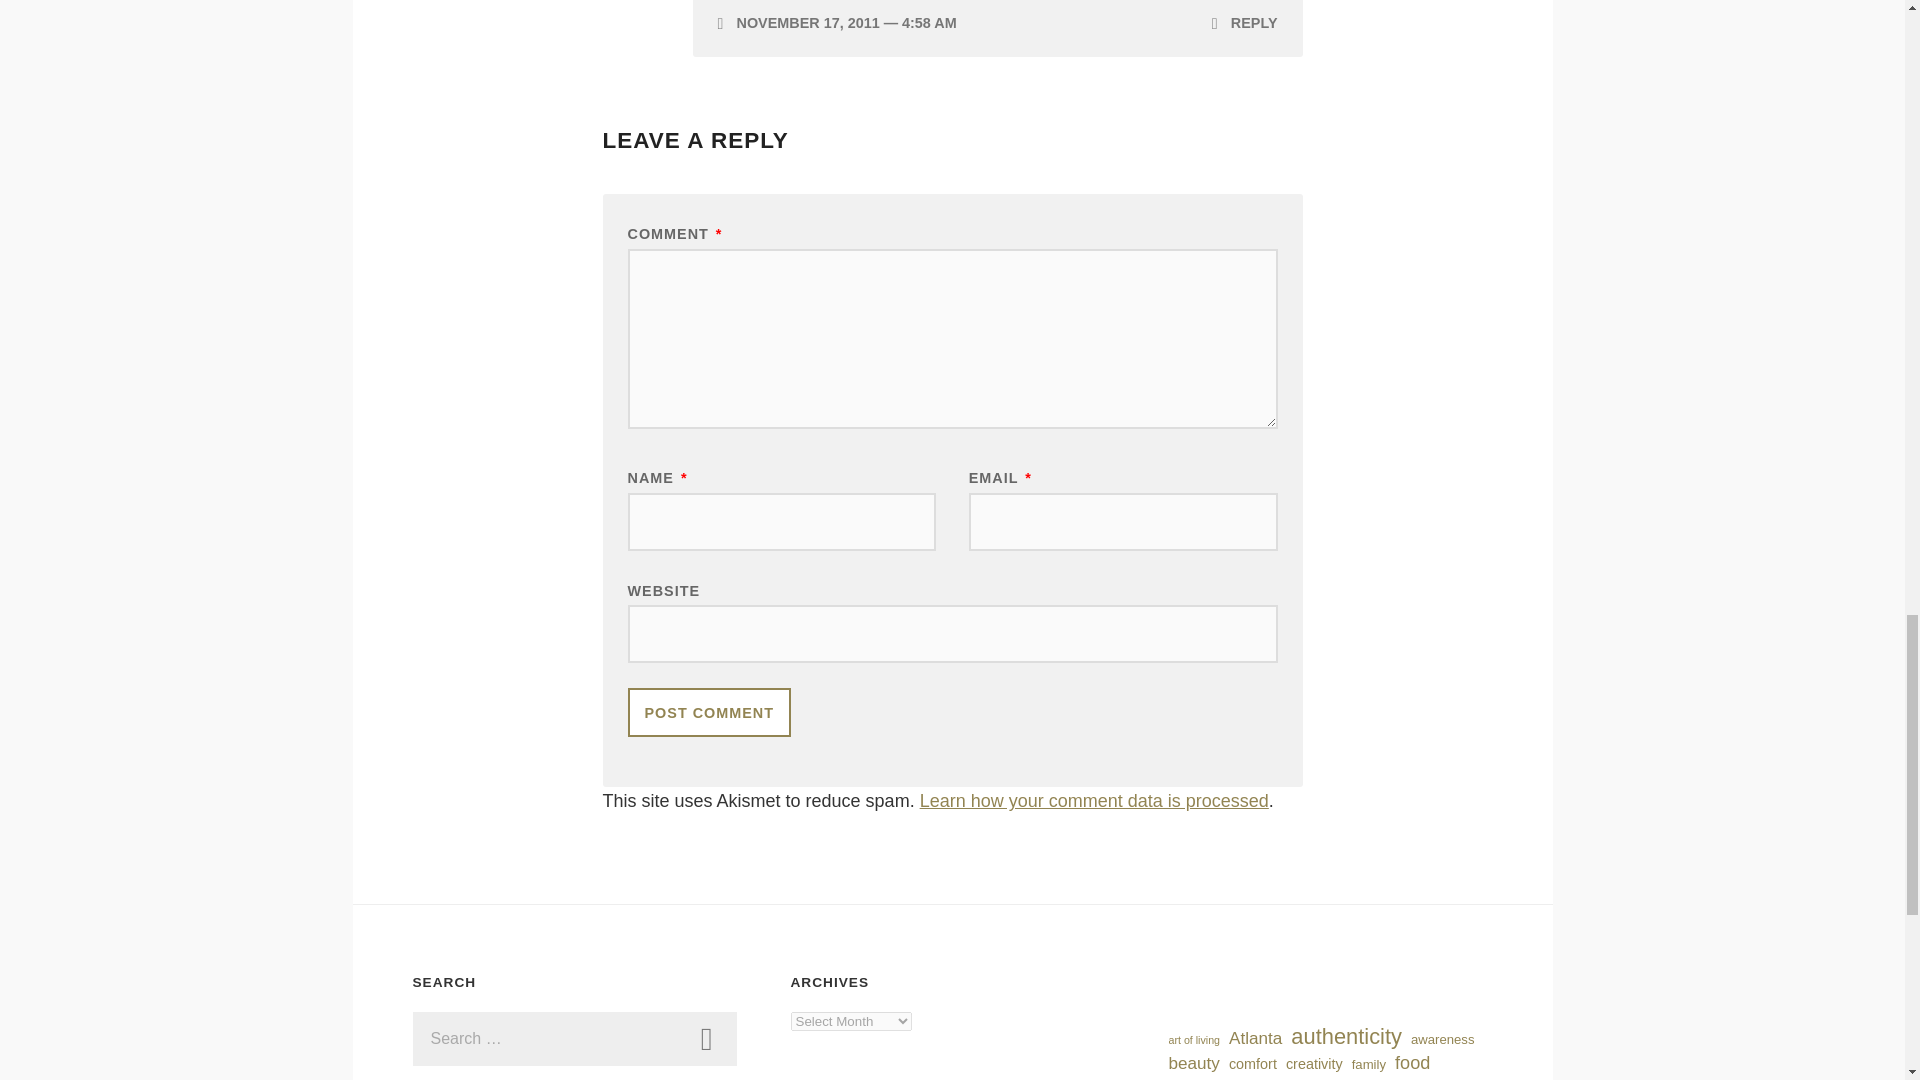  Describe the element at coordinates (705, 1038) in the screenshot. I see `Search` at that location.